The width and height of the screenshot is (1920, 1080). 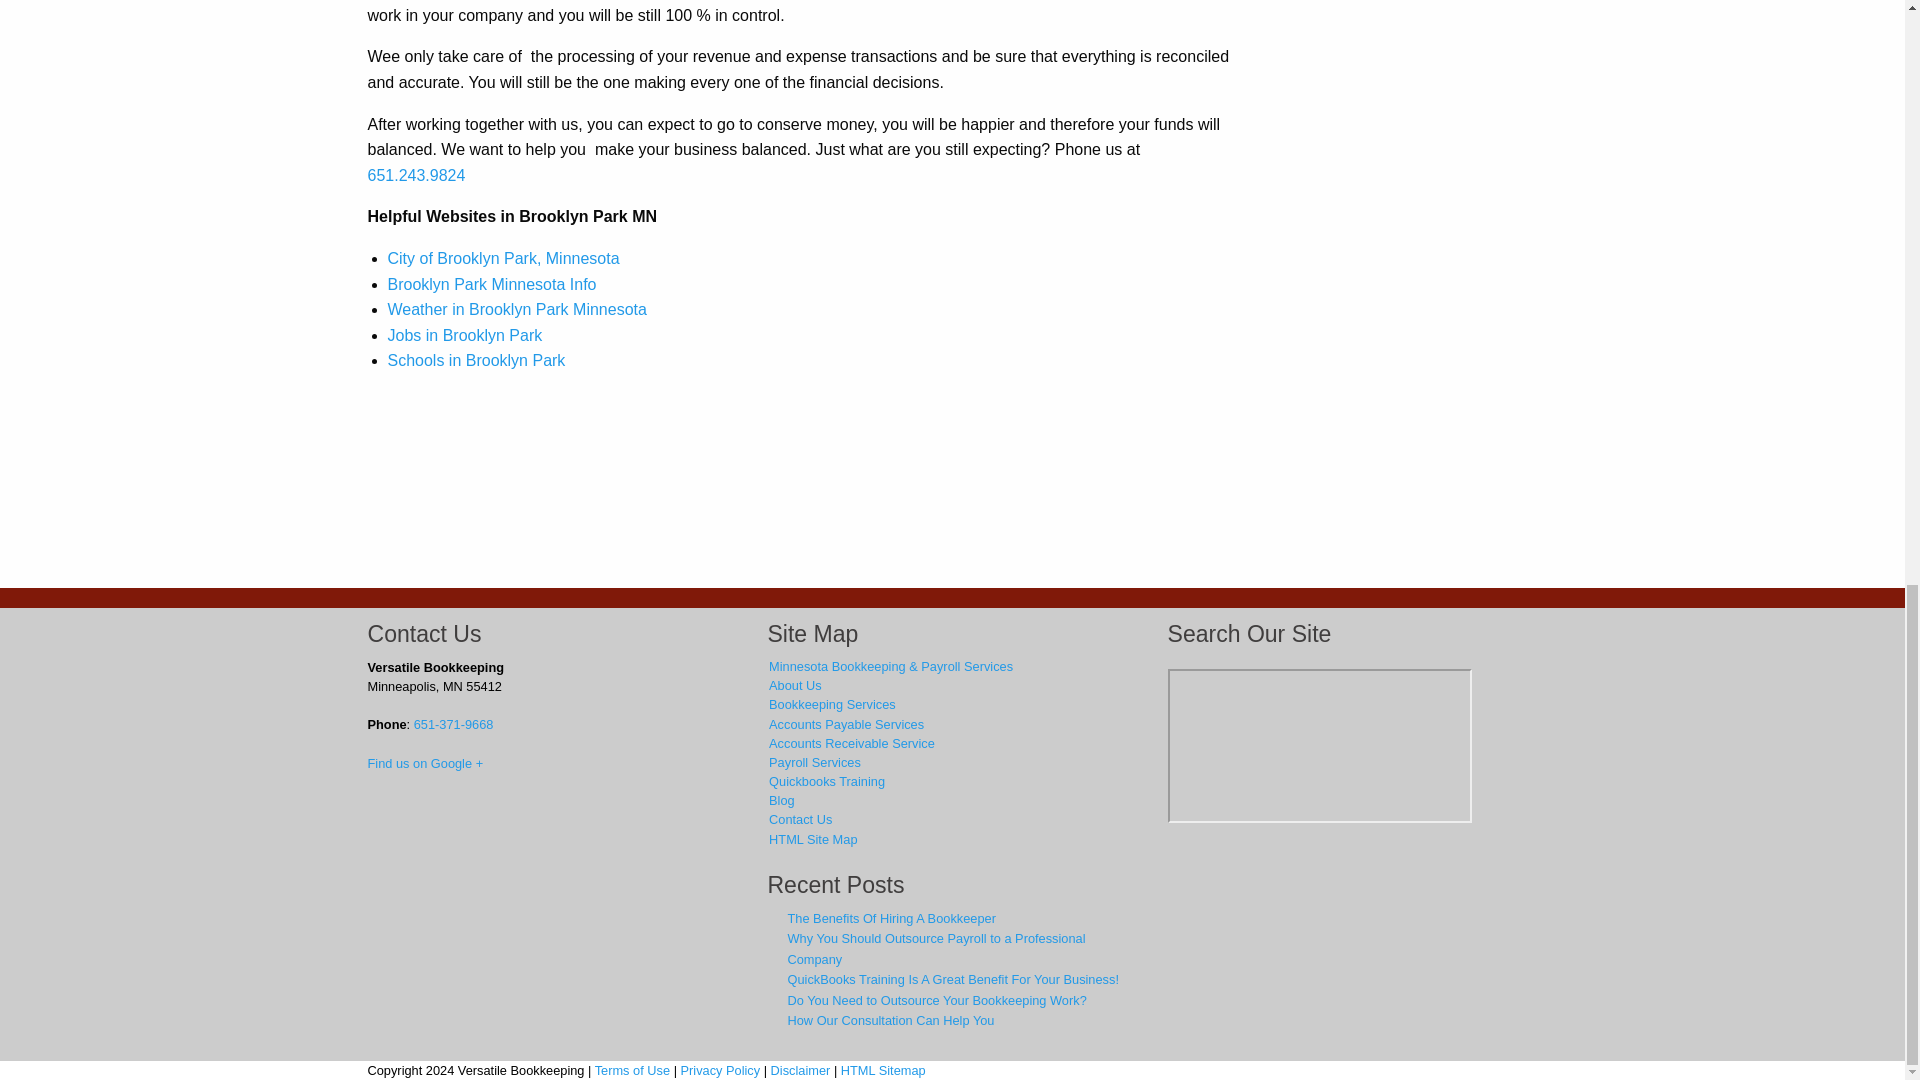 What do you see at coordinates (951, 724) in the screenshot?
I see `Accounts Payable Services` at bounding box center [951, 724].